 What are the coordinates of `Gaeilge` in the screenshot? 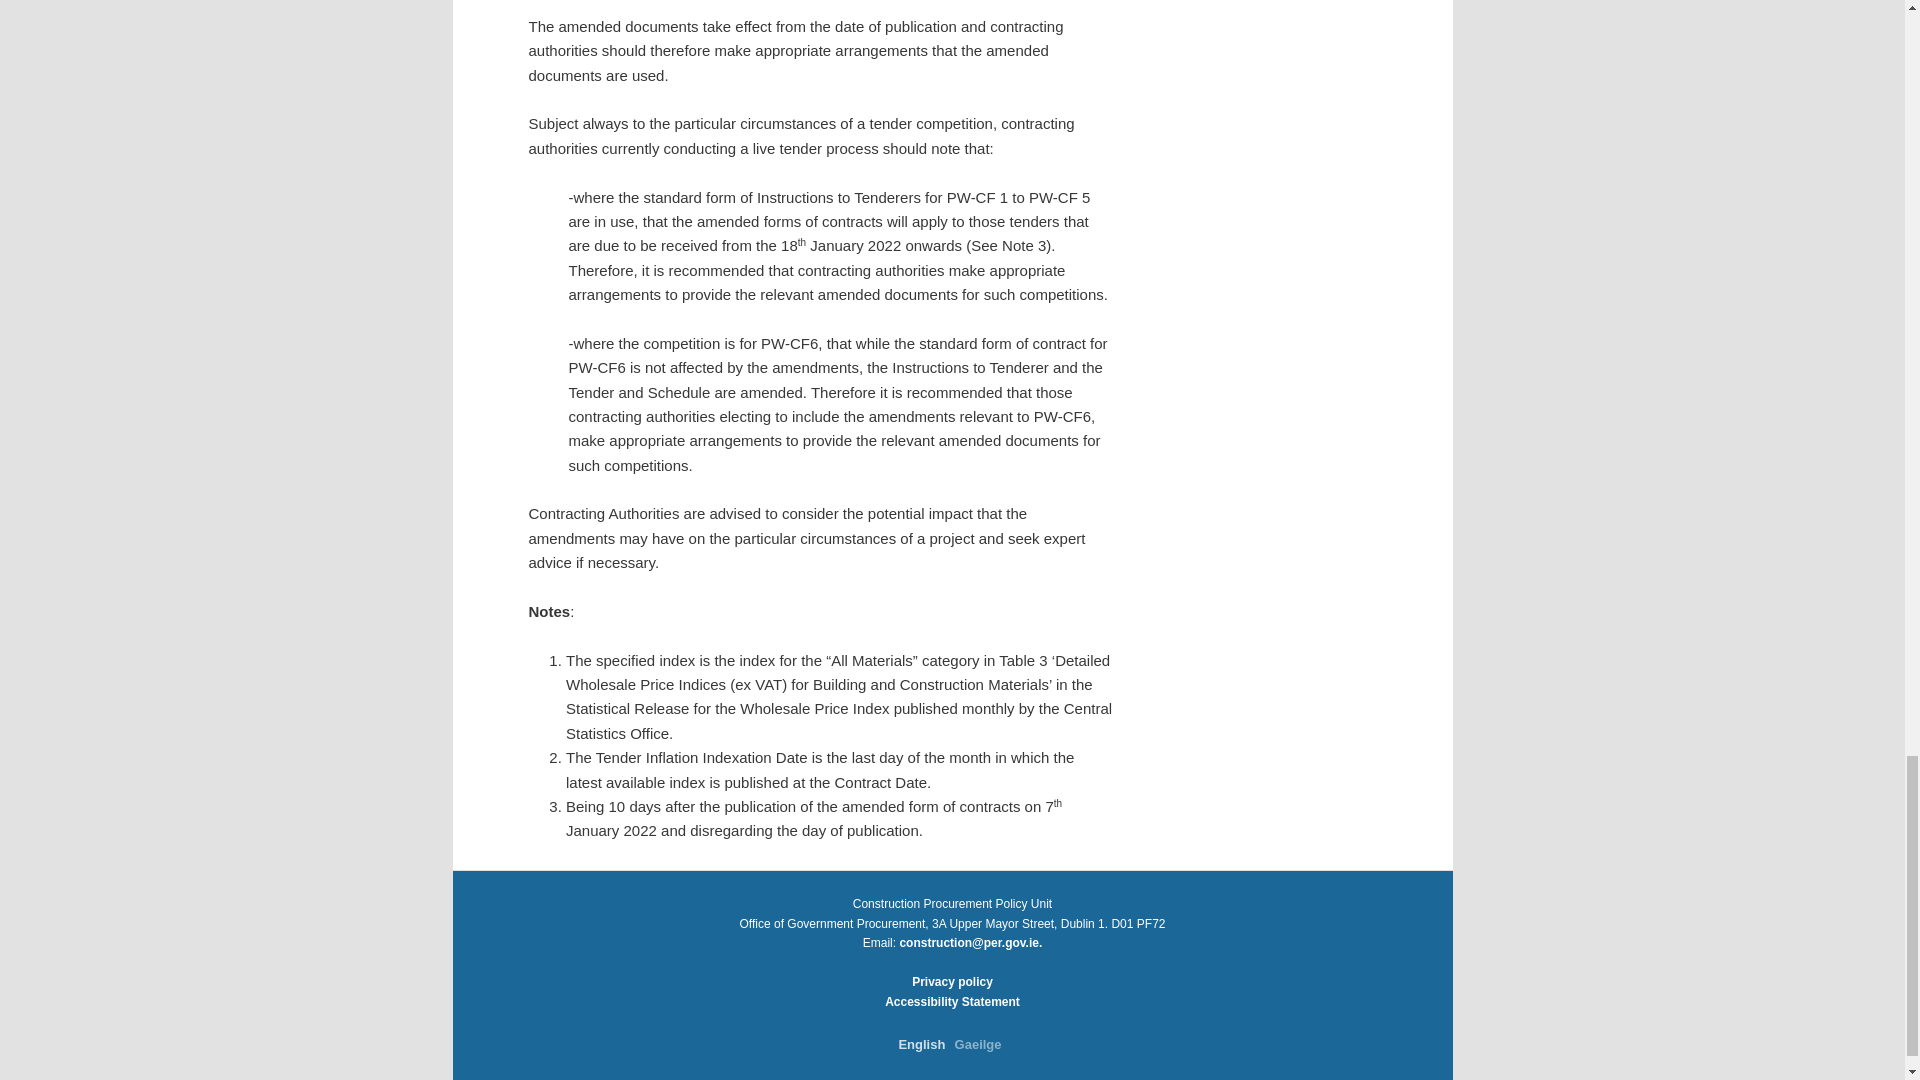 It's located at (978, 1044).